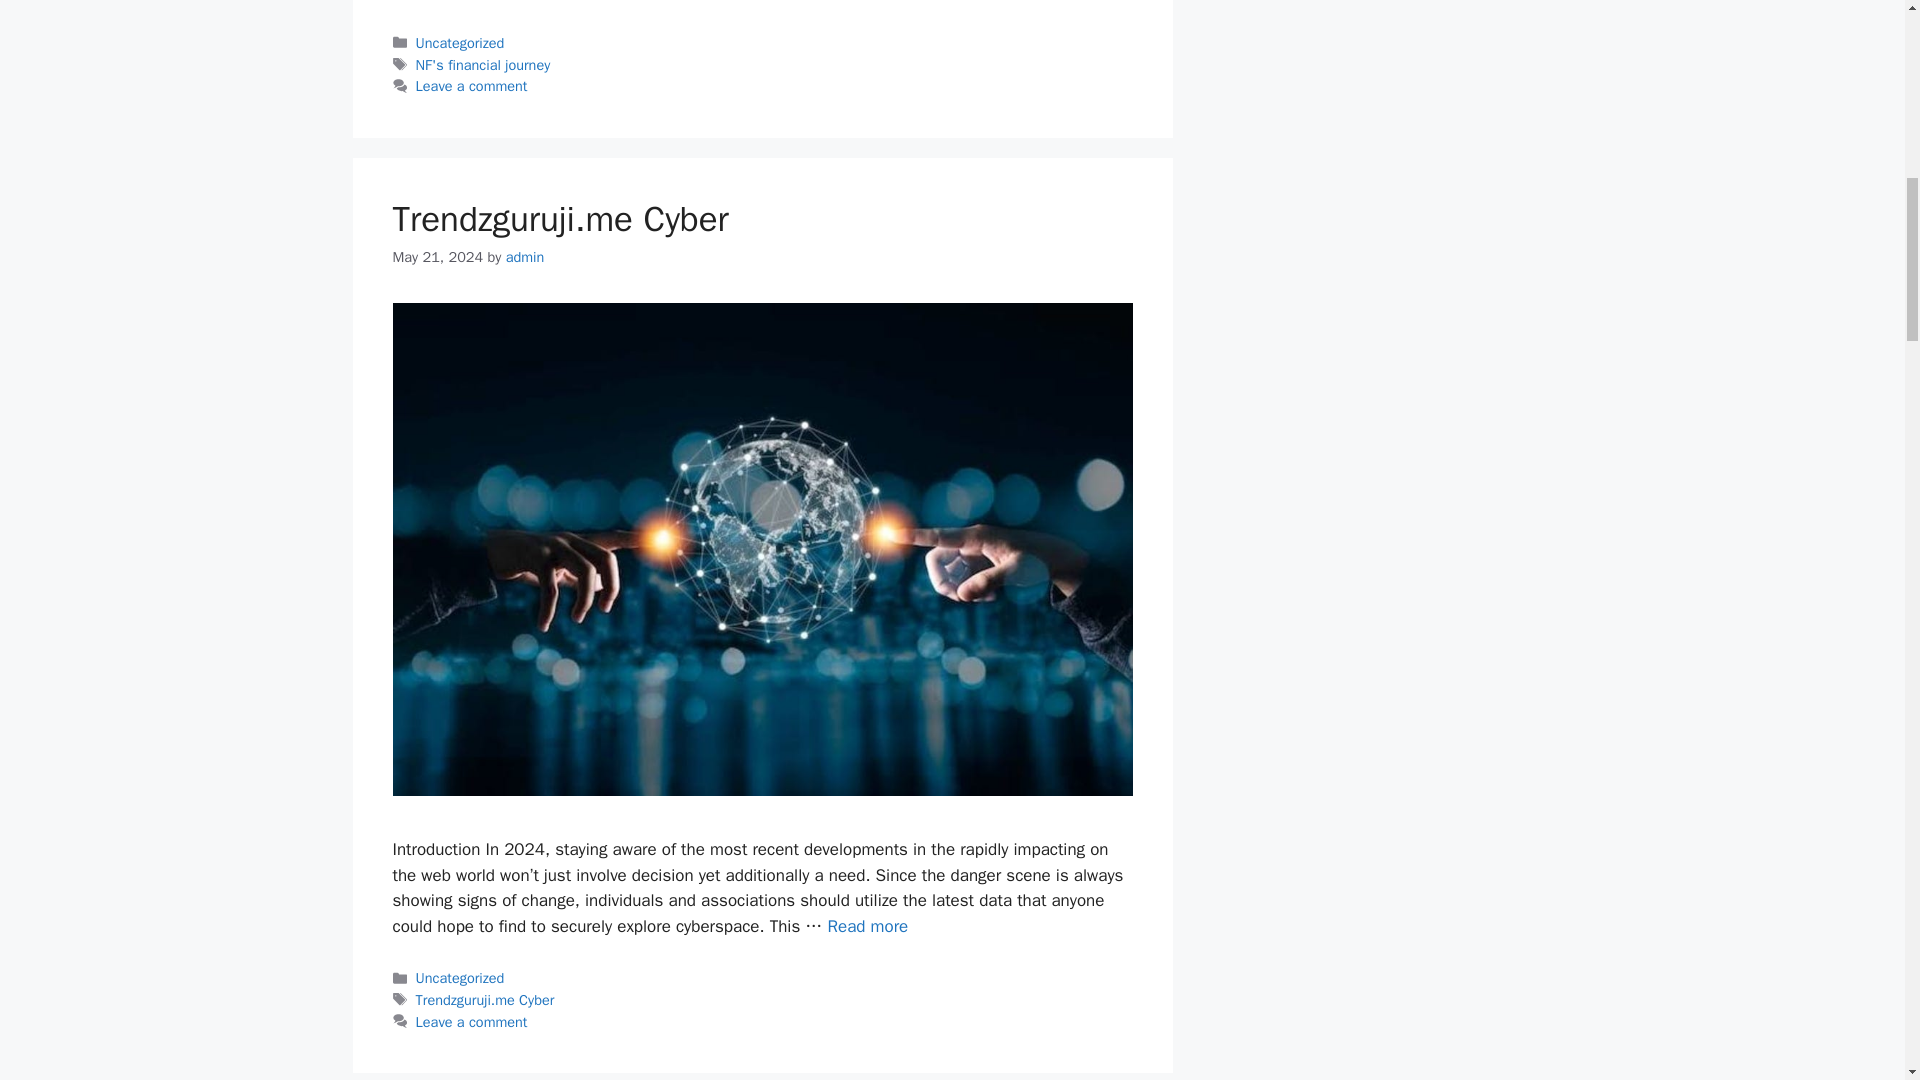 This screenshot has height=1080, width=1920. I want to click on View all posts by admin, so click(526, 256).